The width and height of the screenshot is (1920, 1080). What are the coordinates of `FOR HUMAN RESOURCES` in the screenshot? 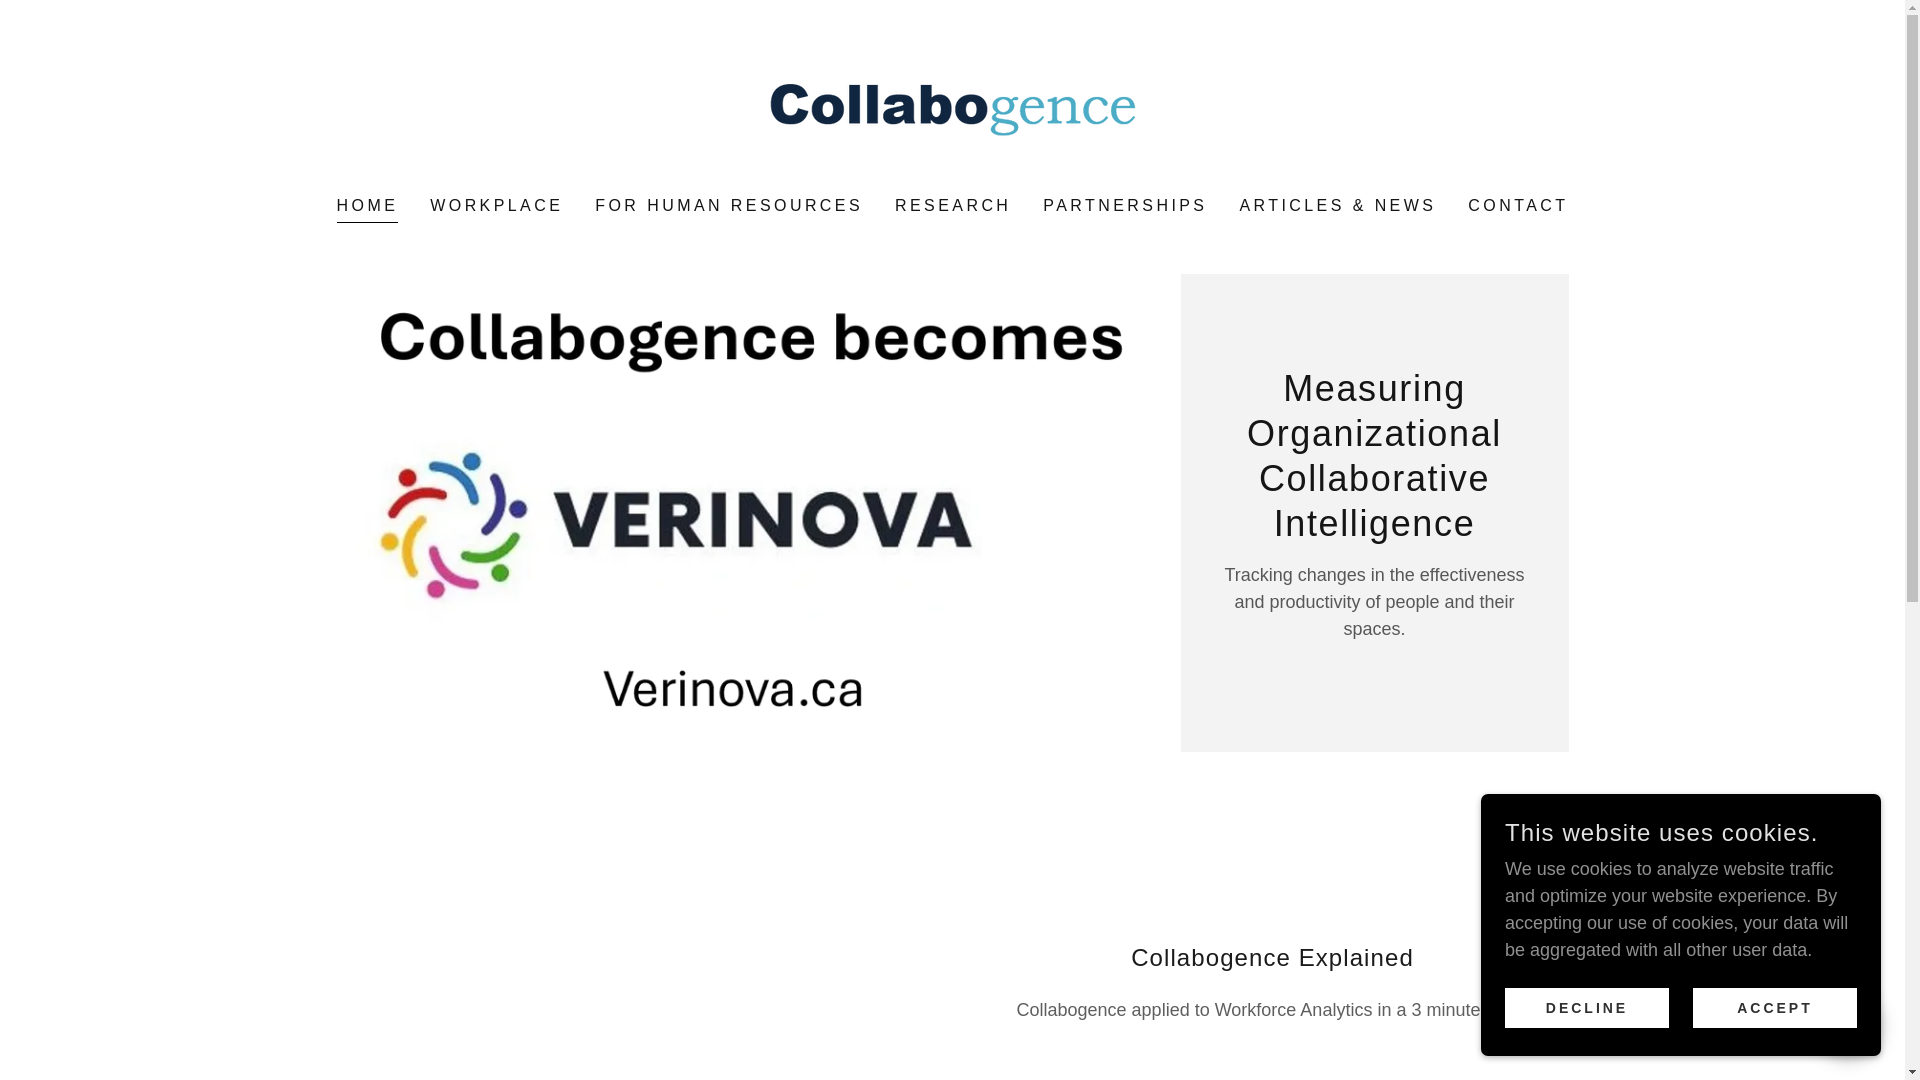 It's located at (729, 205).